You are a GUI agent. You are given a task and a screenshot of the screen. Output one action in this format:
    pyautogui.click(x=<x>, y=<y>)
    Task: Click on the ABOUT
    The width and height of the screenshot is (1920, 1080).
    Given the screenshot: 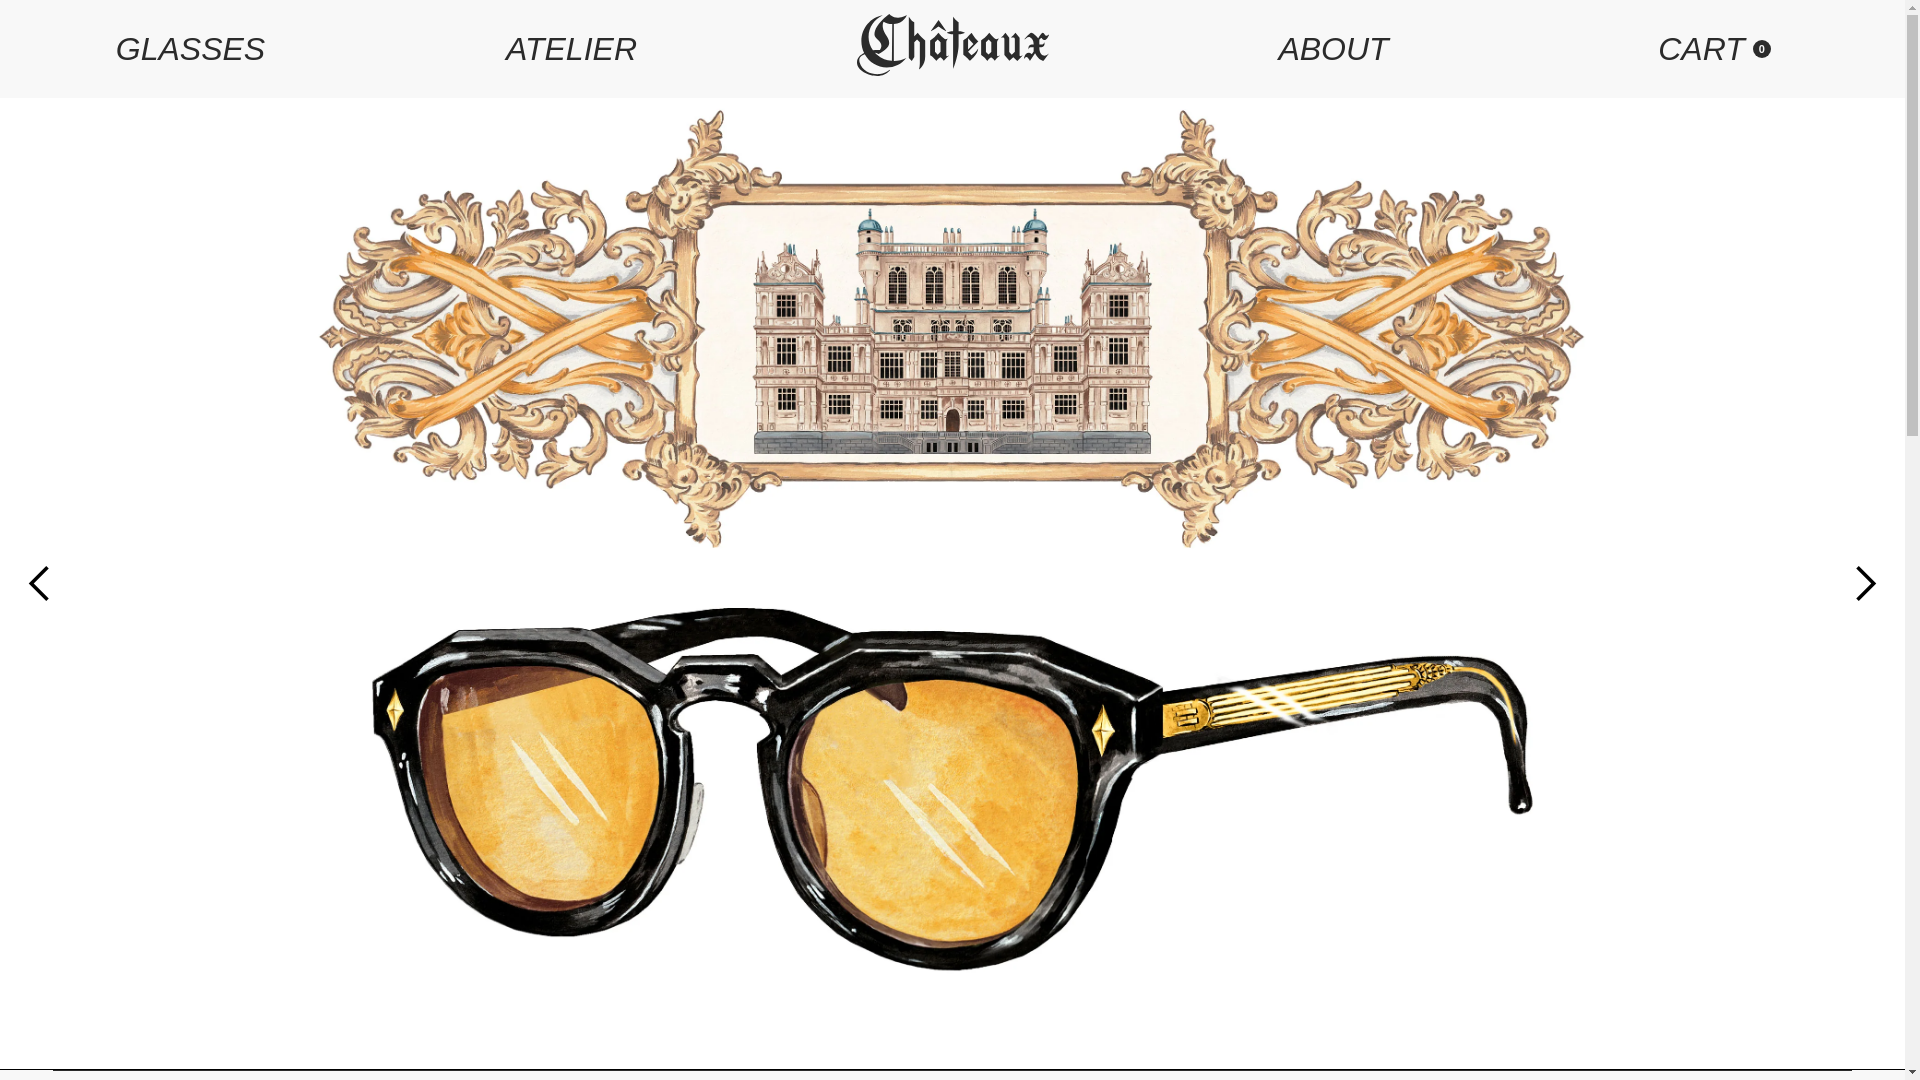 What is the action you would take?
    pyautogui.click(x=1714, y=48)
    